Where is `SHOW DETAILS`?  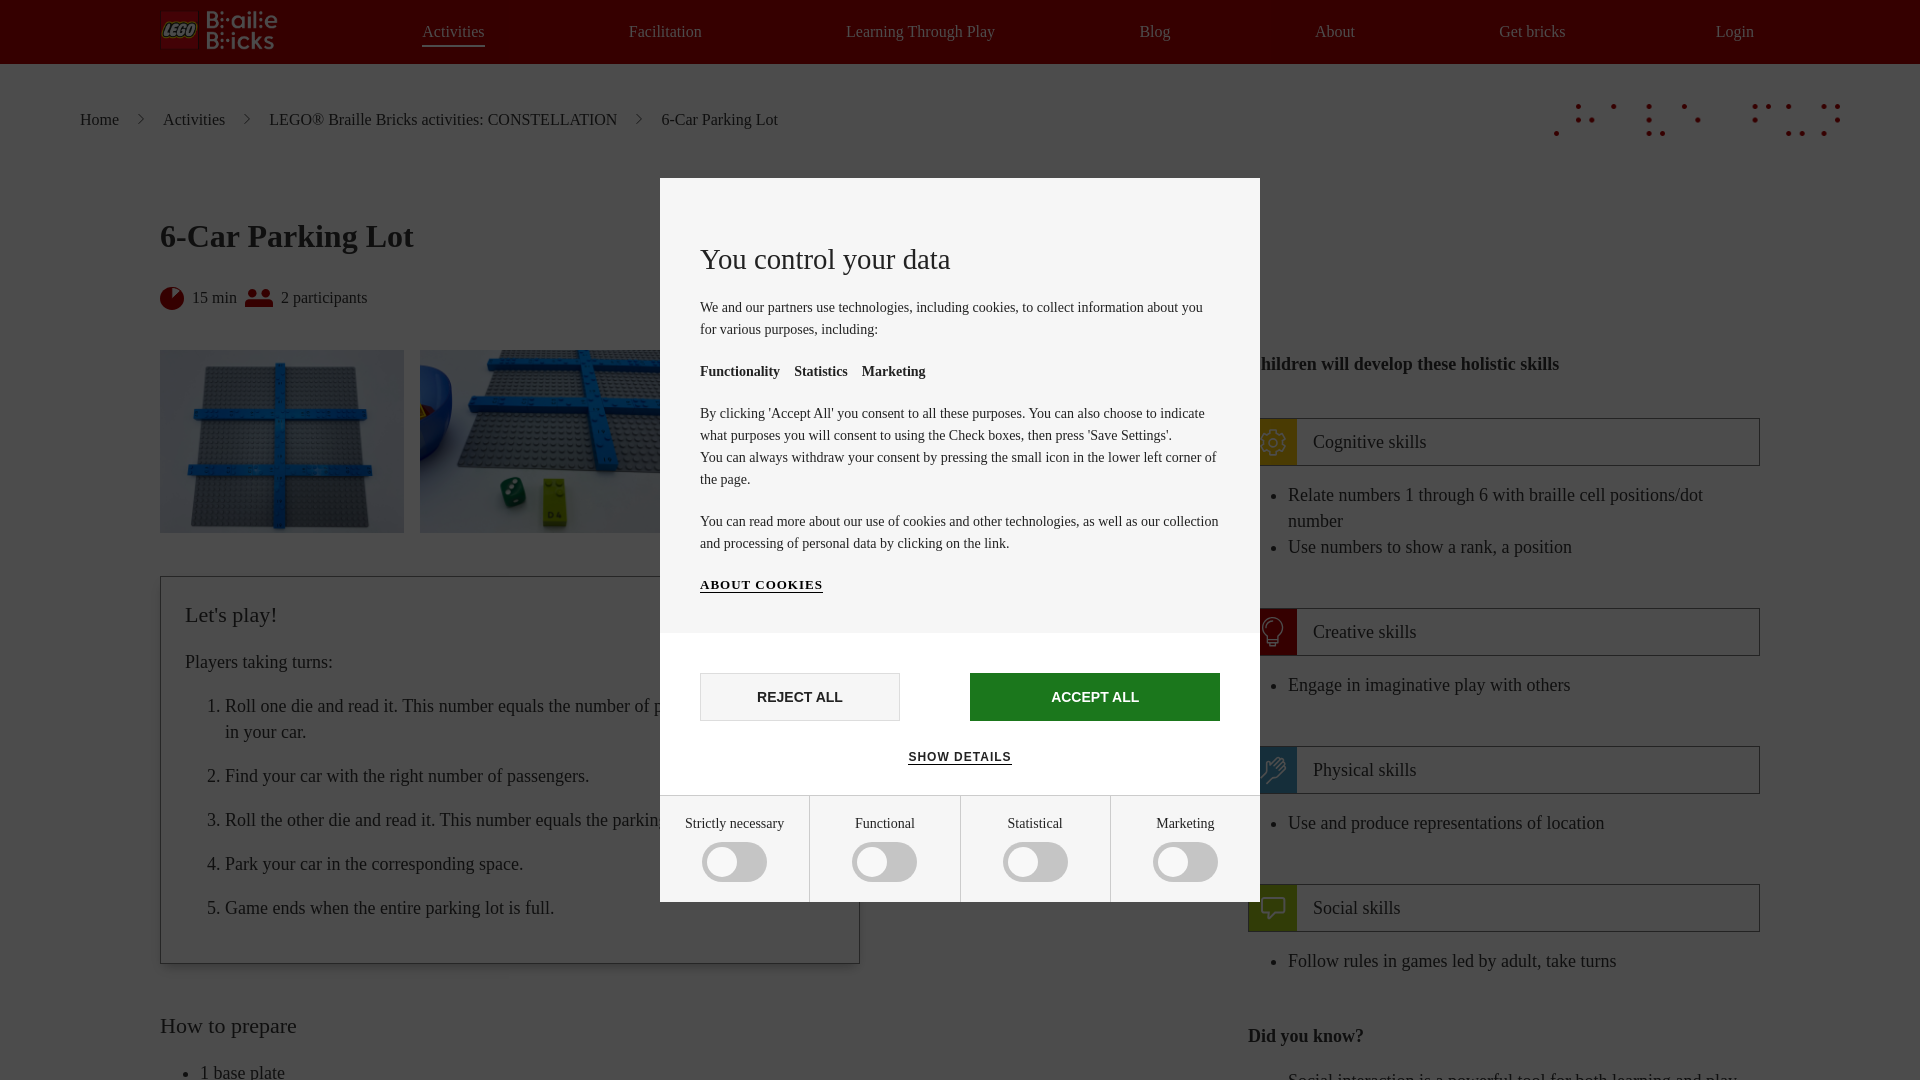 SHOW DETAILS is located at coordinates (960, 756).